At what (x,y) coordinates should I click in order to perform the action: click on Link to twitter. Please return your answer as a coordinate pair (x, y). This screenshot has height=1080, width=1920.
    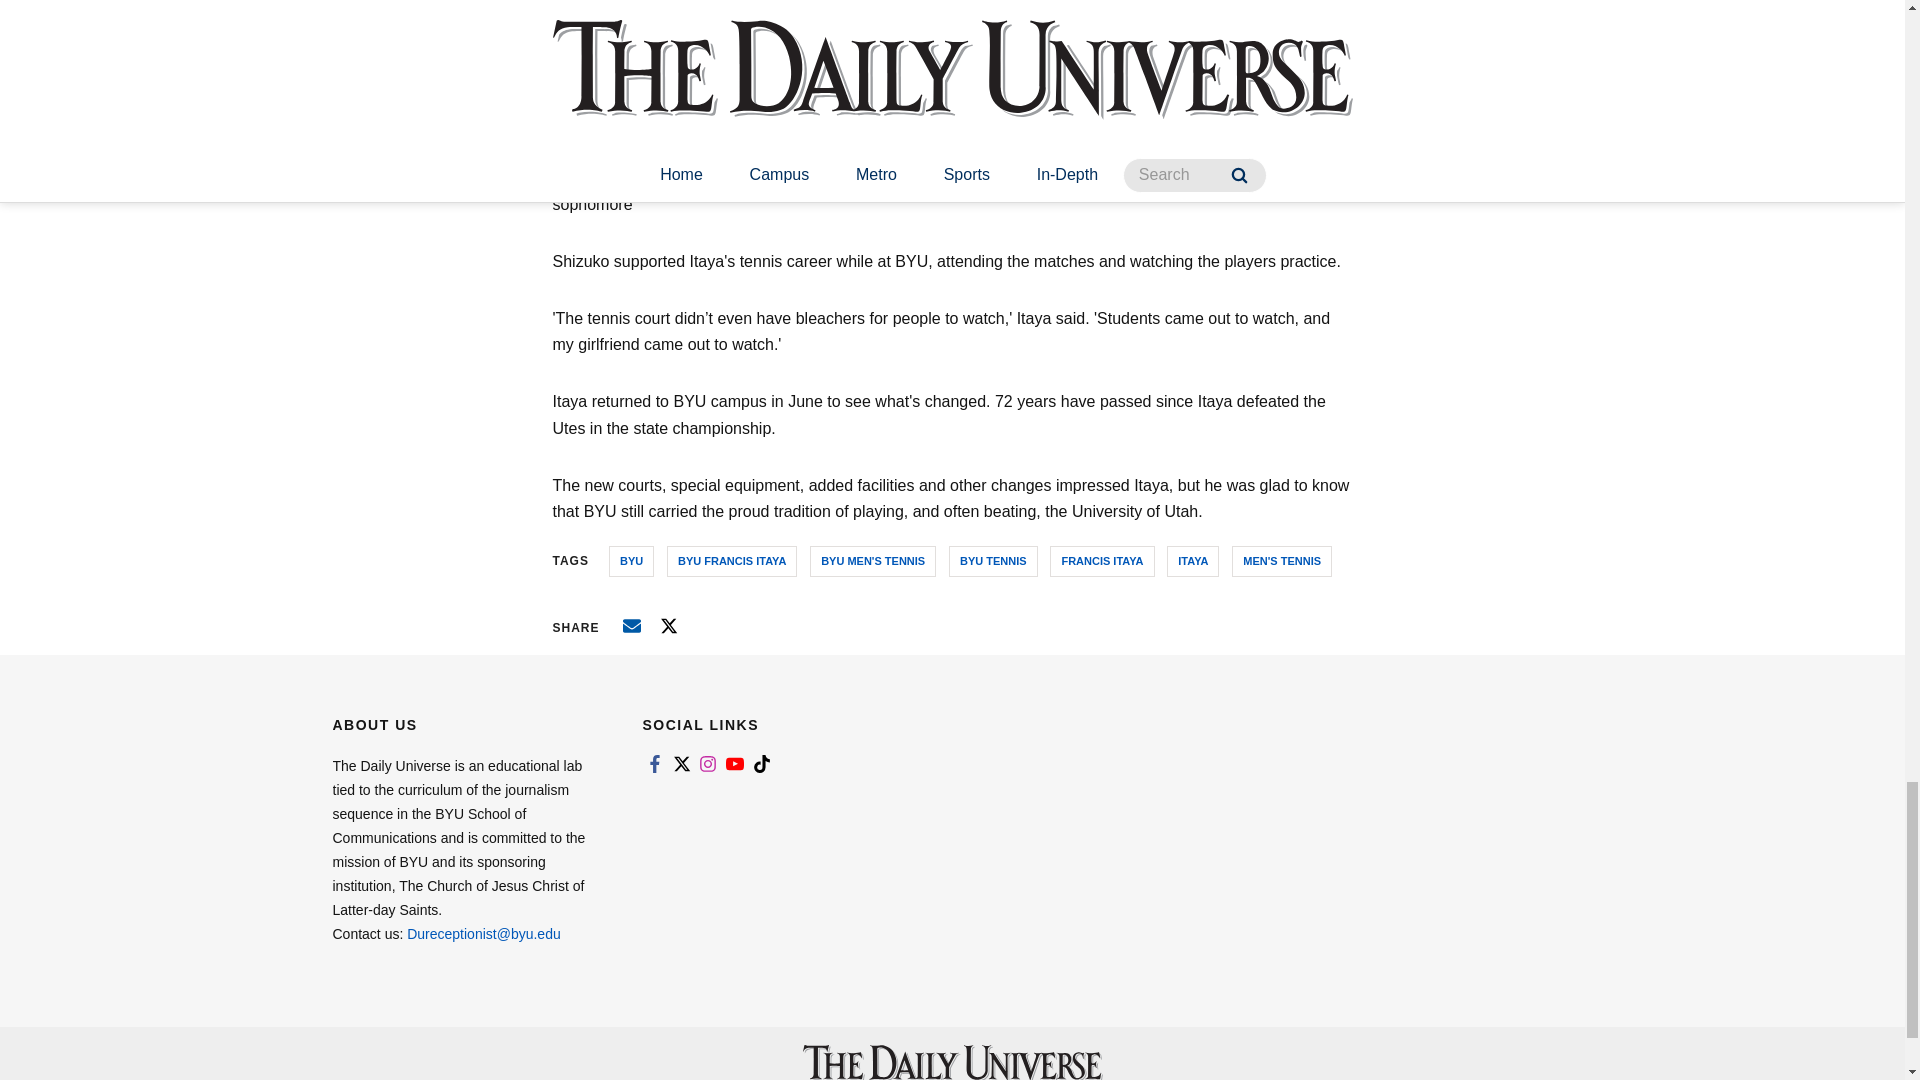
    Looking at the image, I should click on (680, 764).